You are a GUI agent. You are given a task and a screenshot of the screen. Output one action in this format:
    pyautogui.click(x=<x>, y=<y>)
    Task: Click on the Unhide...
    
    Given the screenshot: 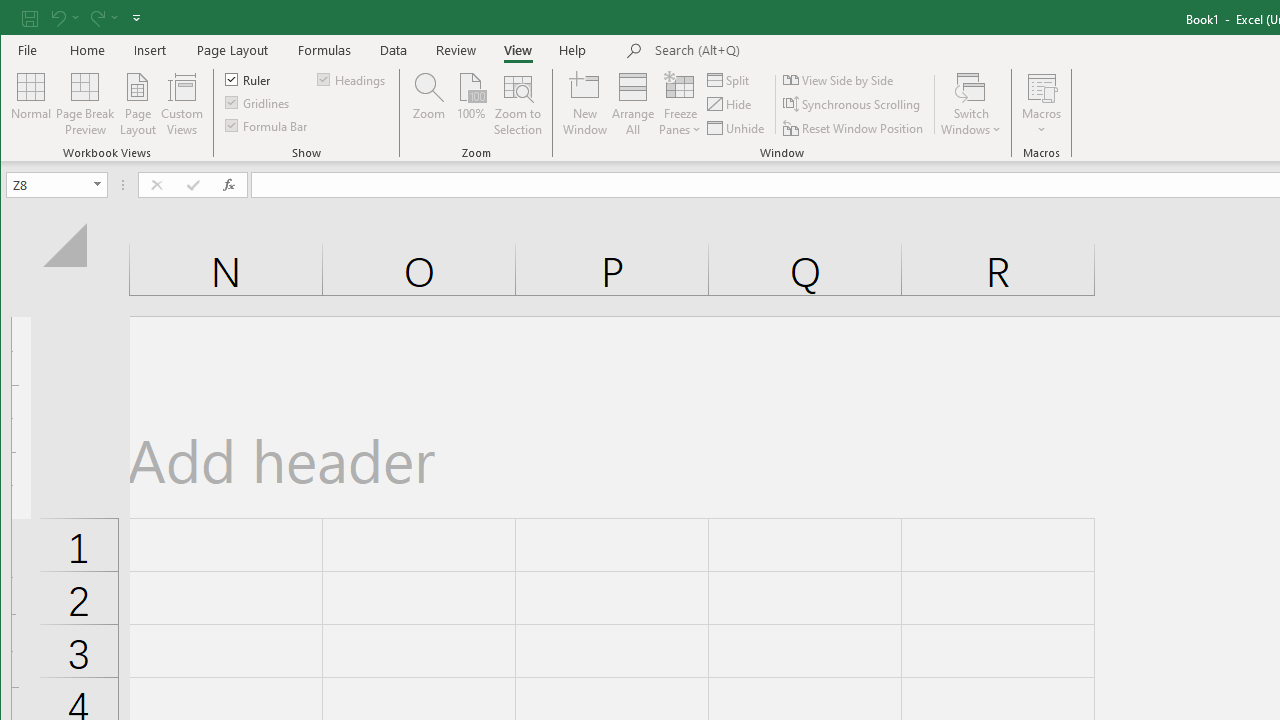 What is the action you would take?
    pyautogui.click(x=737, y=128)
    